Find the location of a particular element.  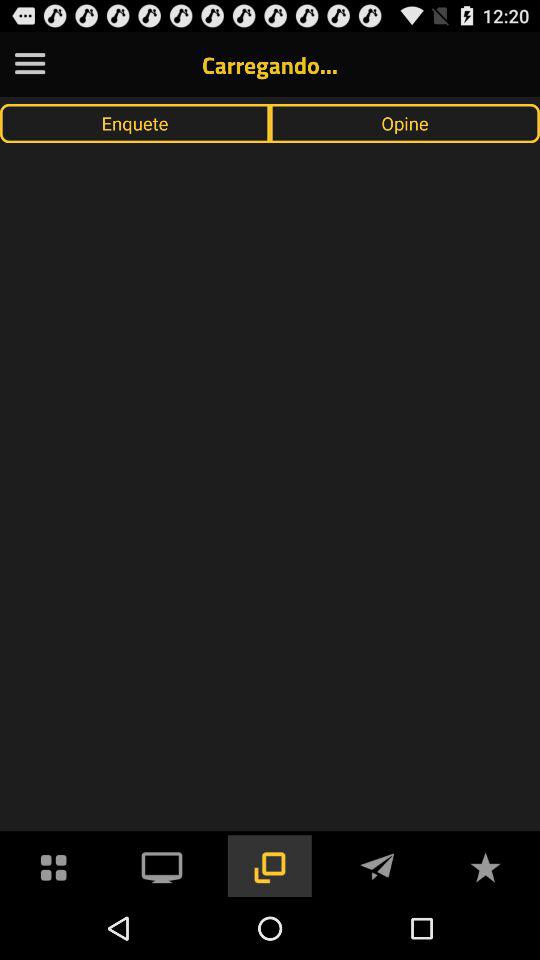

turn on the item next to carregando... item is located at coordinates (30, 64).